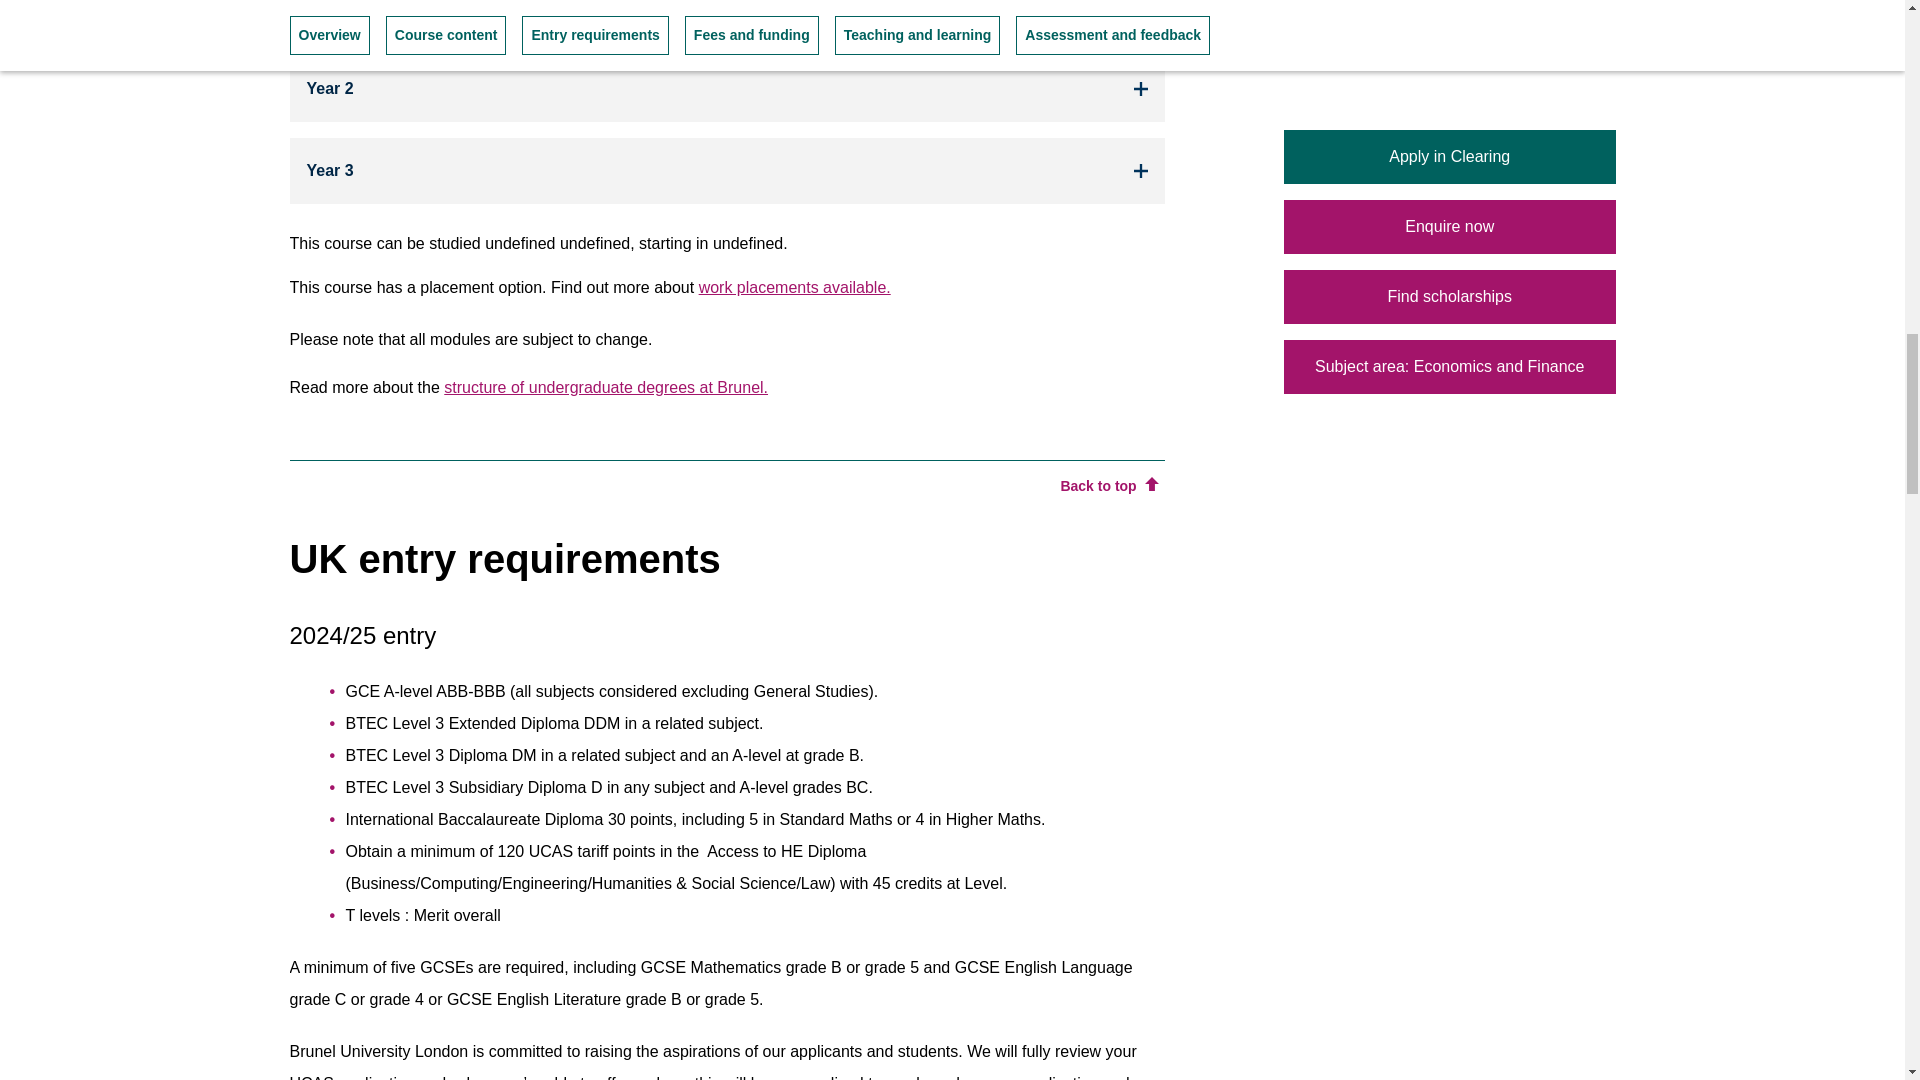  What do you see at coordinates (1108, 486) in the screenshot?
I see `Back to top` at bounding box center [1108, 486].